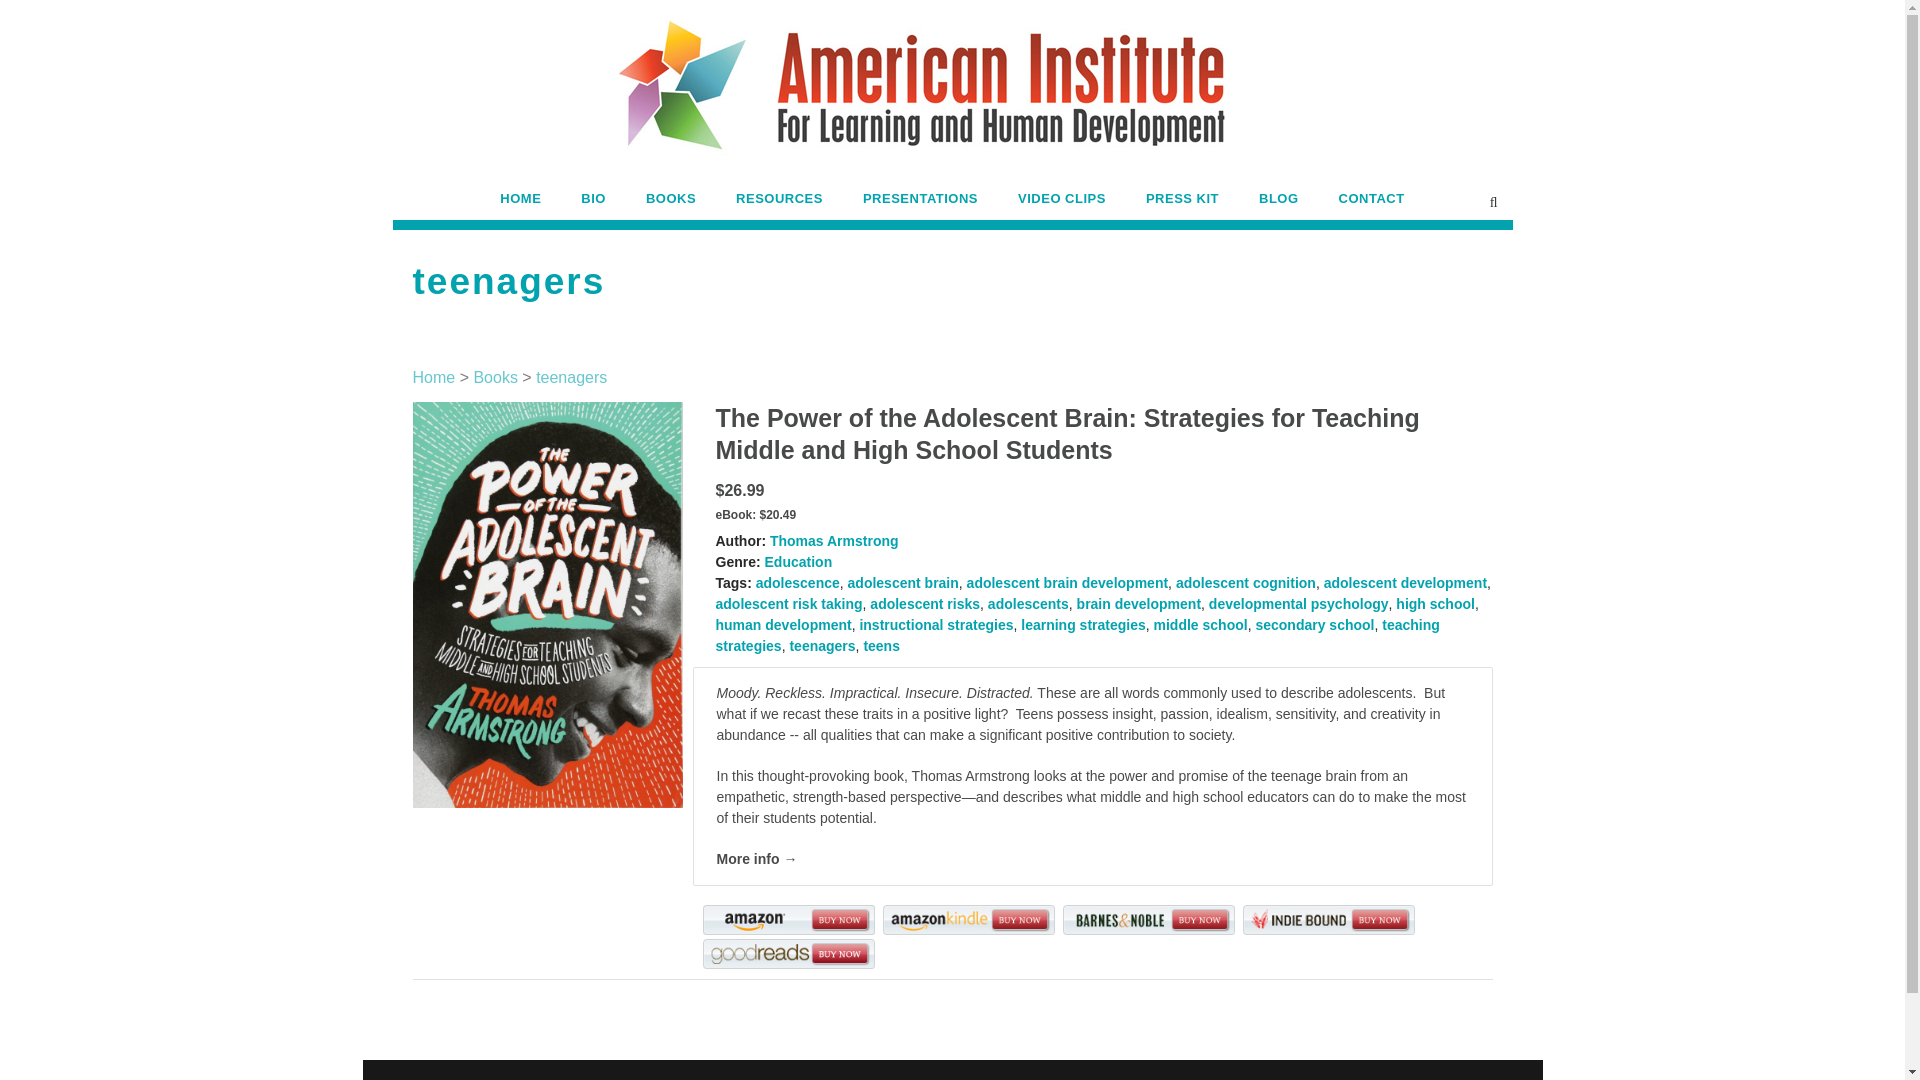 This screenshot has height=1080, width=1920. Describe the element at coordinates (494, 377) in the screenshot. I see `Books` at that location.